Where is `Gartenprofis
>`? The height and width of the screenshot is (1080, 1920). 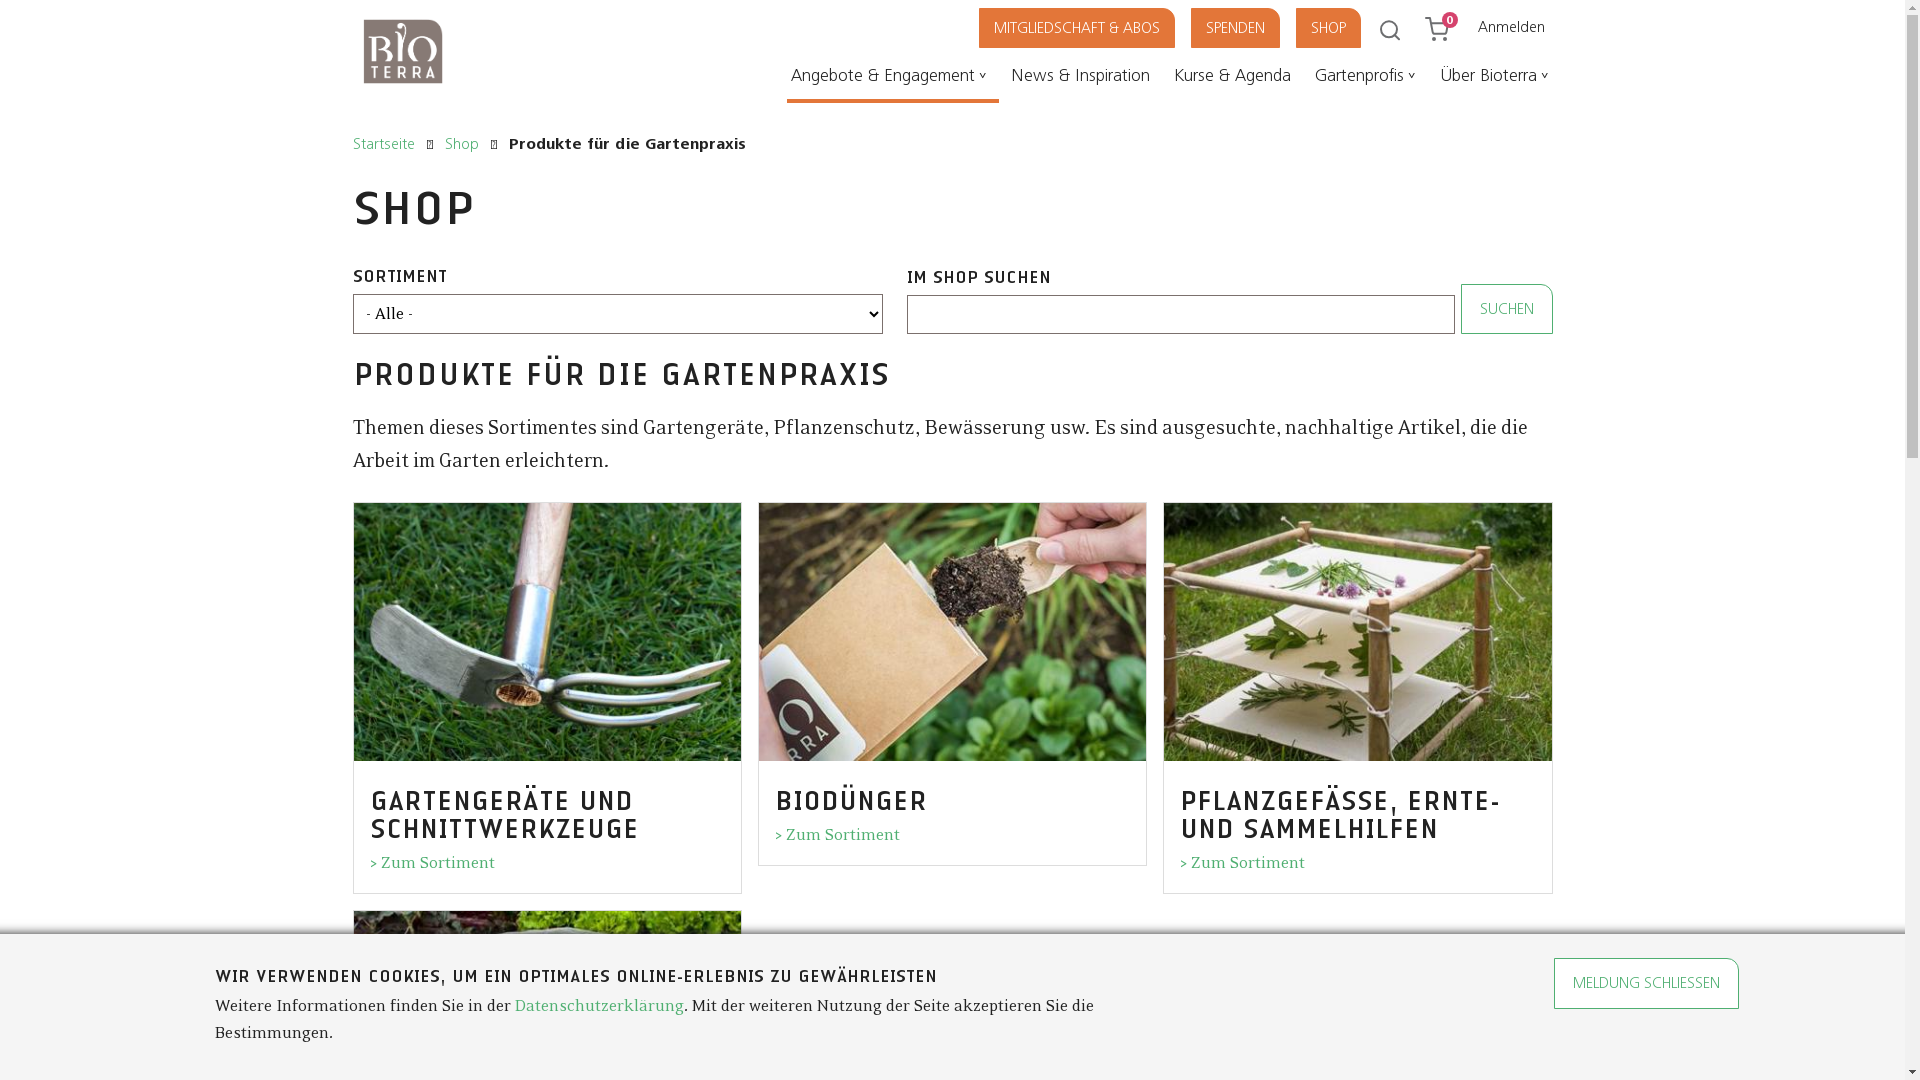 Gartenprofis
> is located at coordinates (1368, 80).